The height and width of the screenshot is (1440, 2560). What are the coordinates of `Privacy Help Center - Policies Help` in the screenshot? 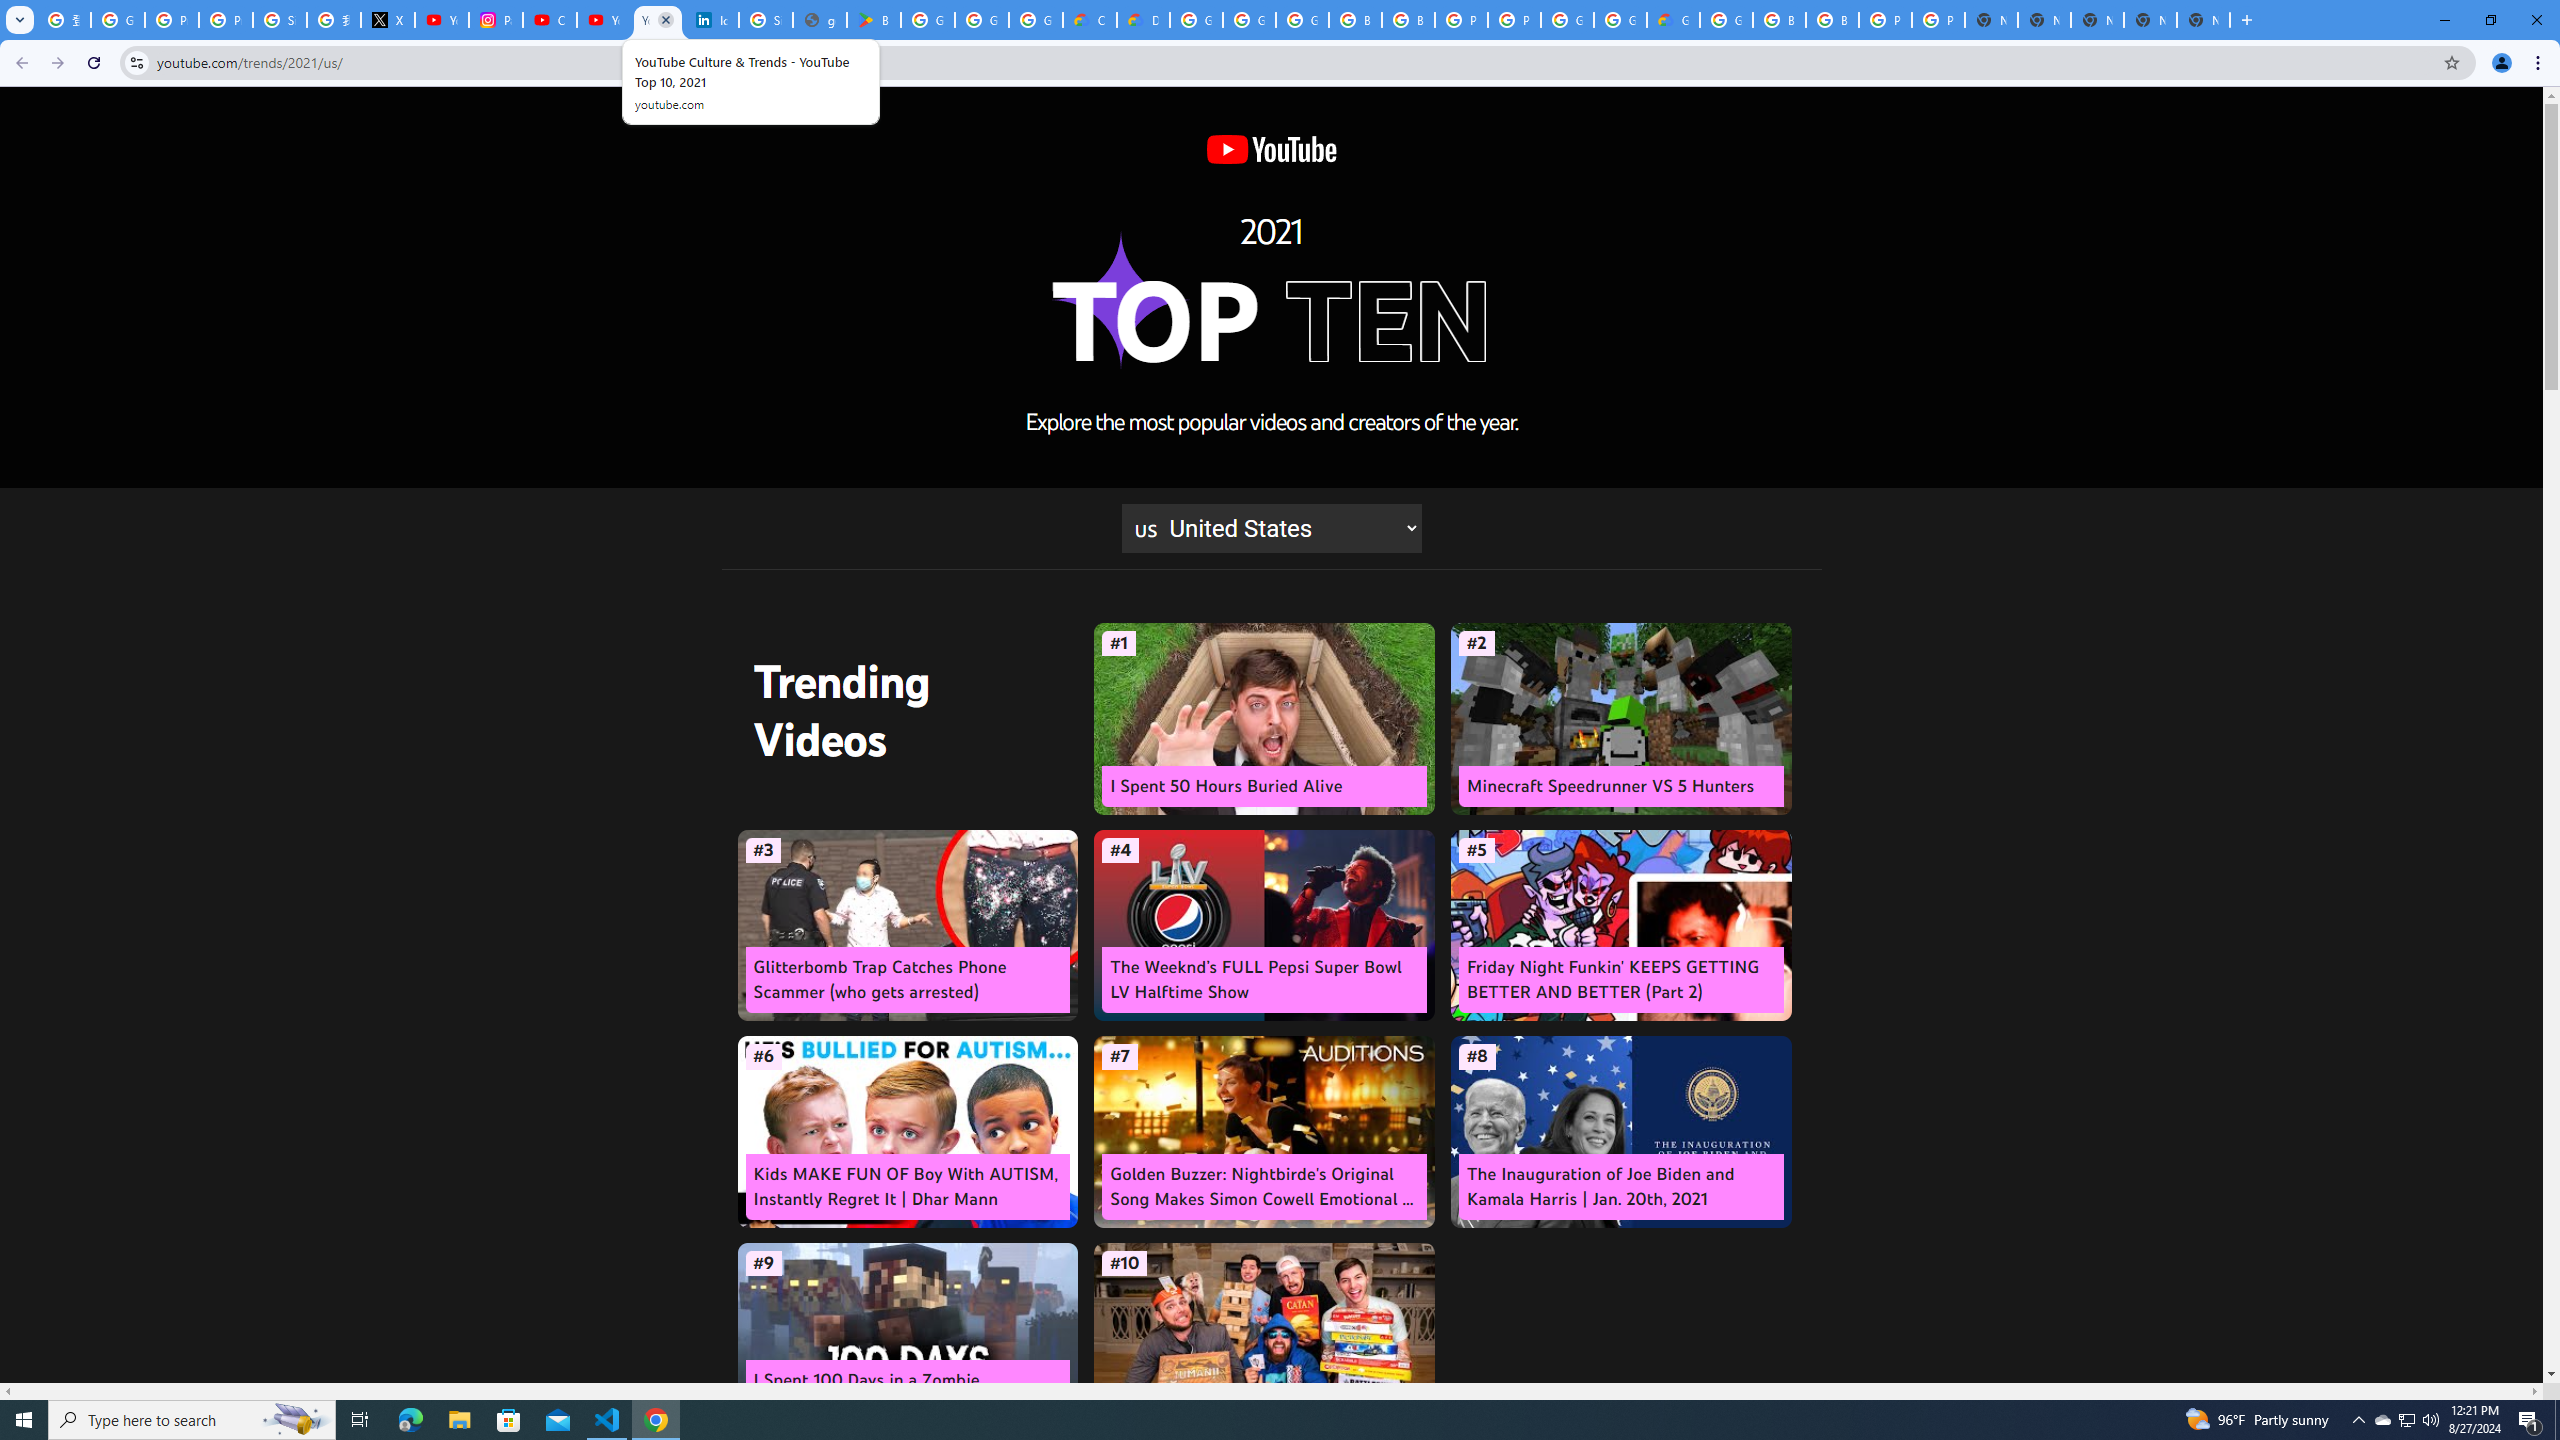 It's located at (171, 20).